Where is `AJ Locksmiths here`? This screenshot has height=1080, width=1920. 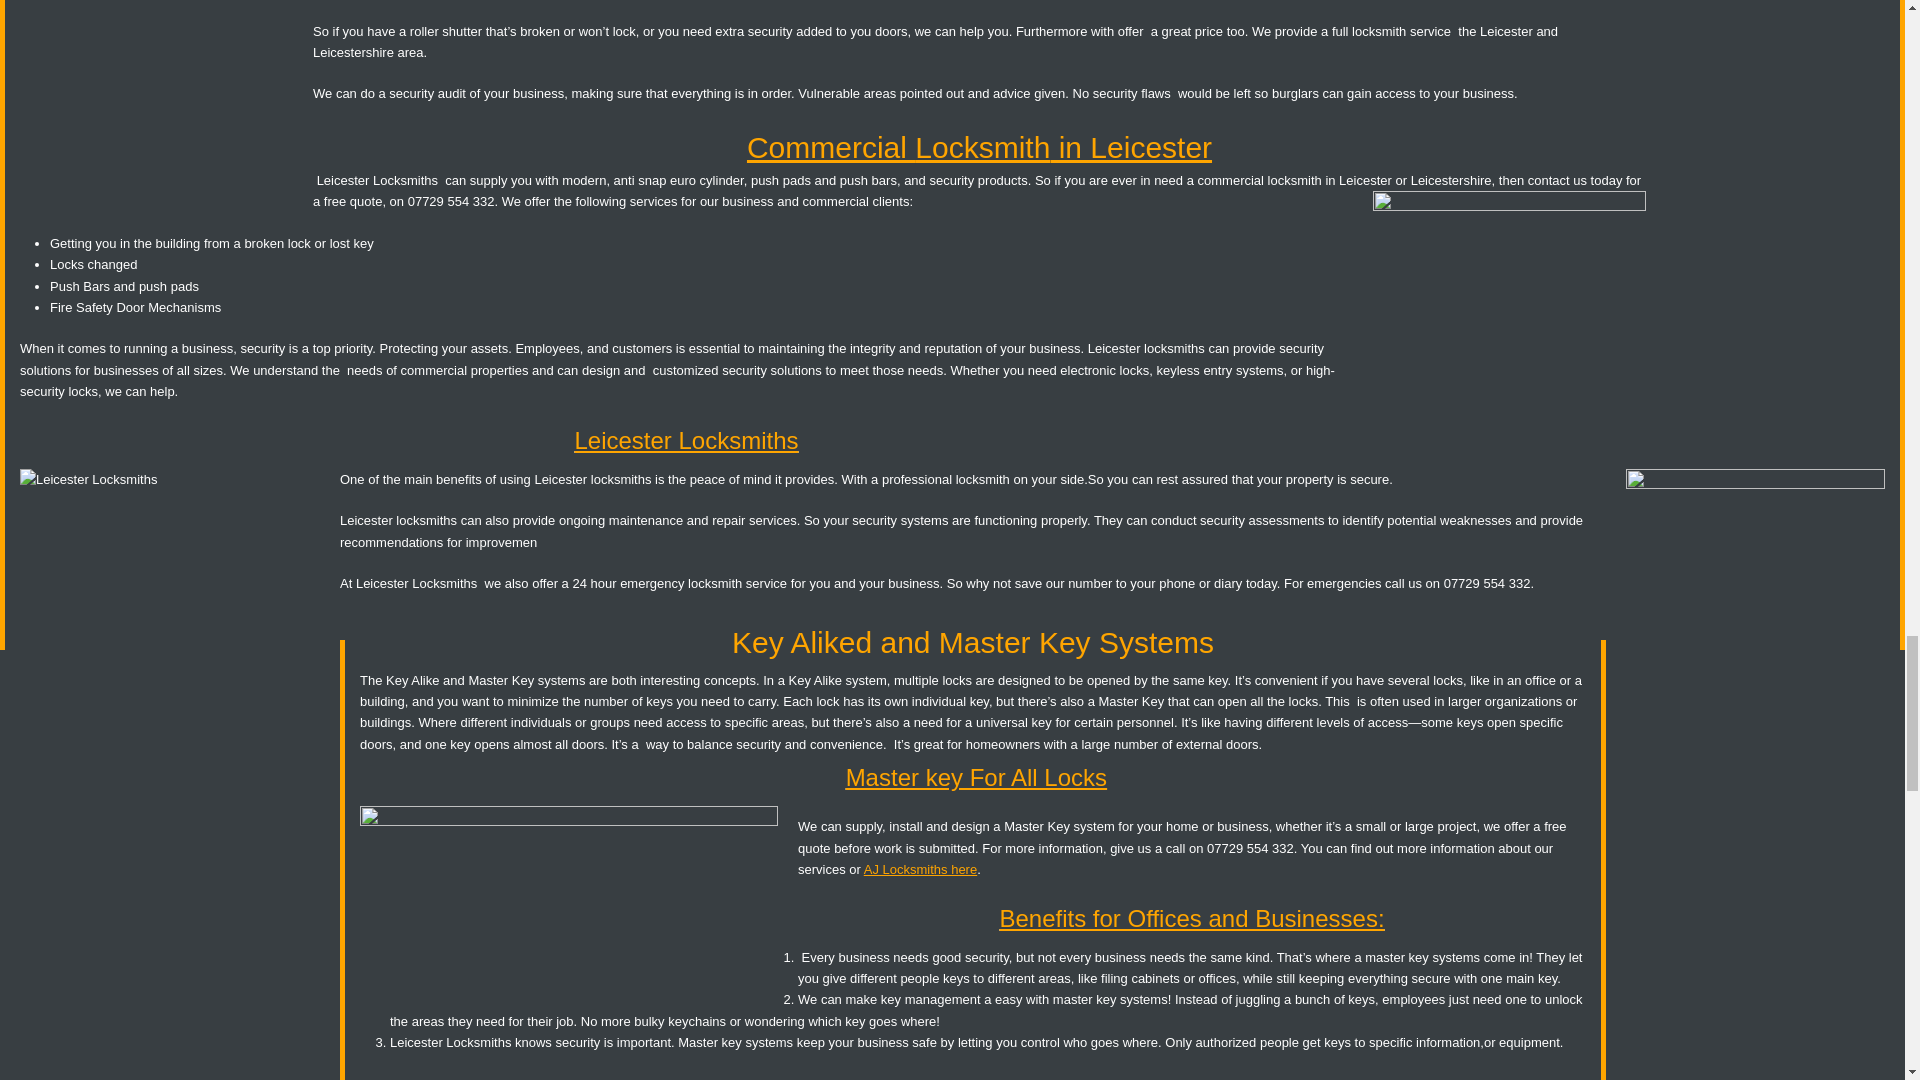 AJ Locksmiths here is located at coordinates (920, 868).